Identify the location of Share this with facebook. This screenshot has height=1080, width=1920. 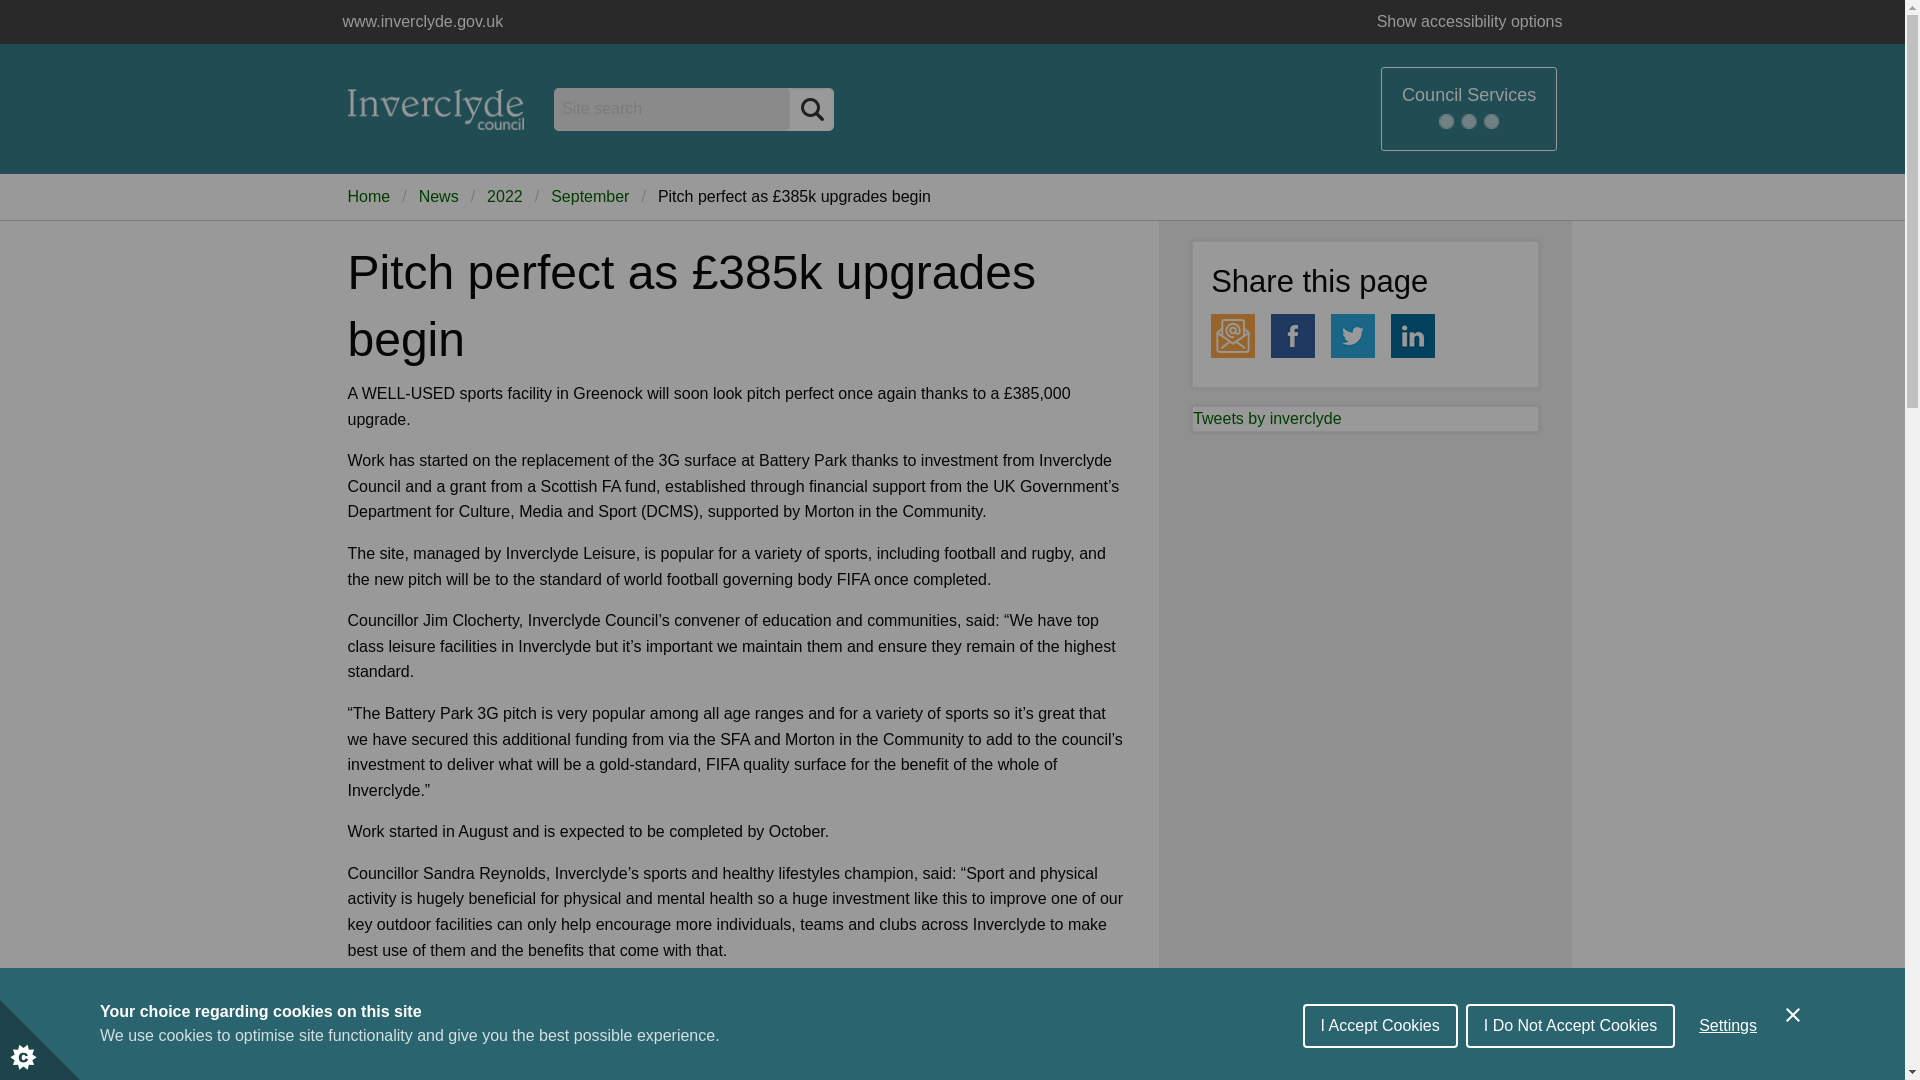
(1293, 336).